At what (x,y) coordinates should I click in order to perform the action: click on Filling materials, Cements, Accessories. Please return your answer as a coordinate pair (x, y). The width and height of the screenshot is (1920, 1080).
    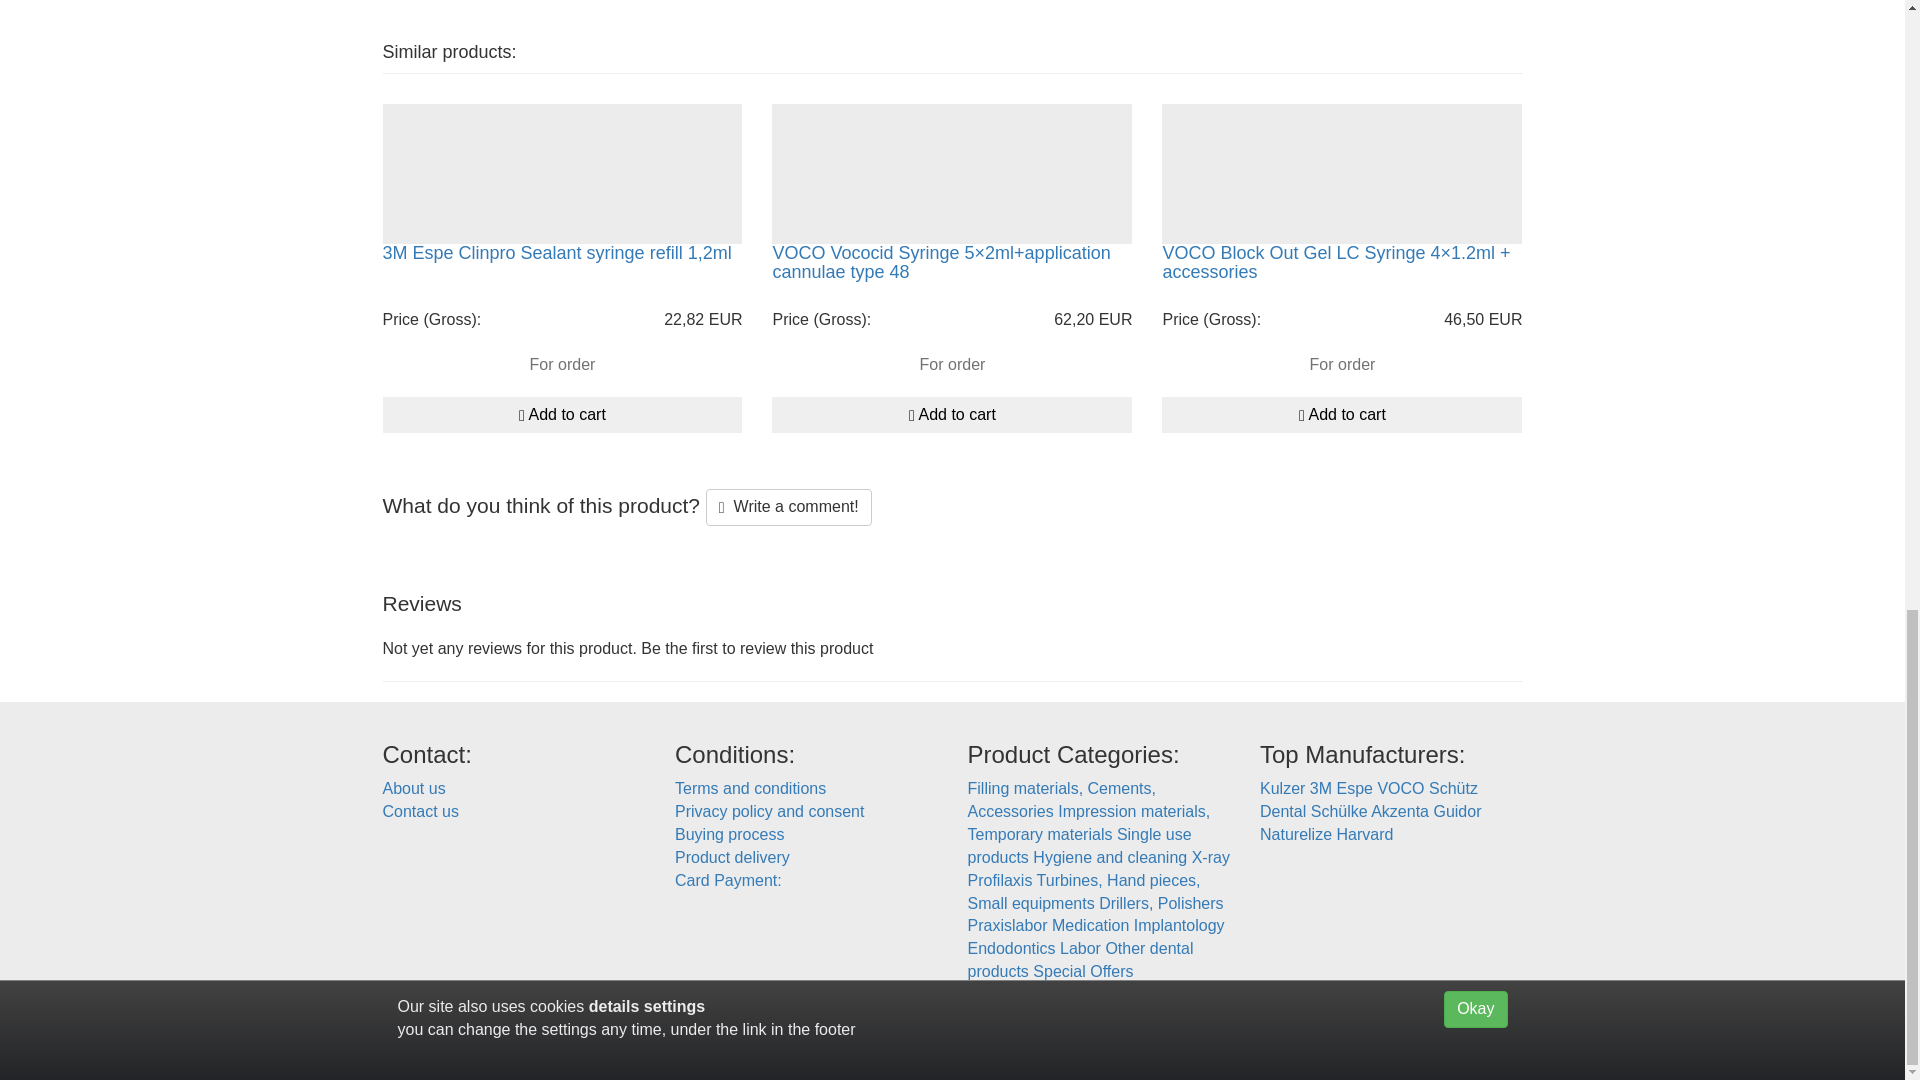
    Looking at the image, I should click on (1062, 799).